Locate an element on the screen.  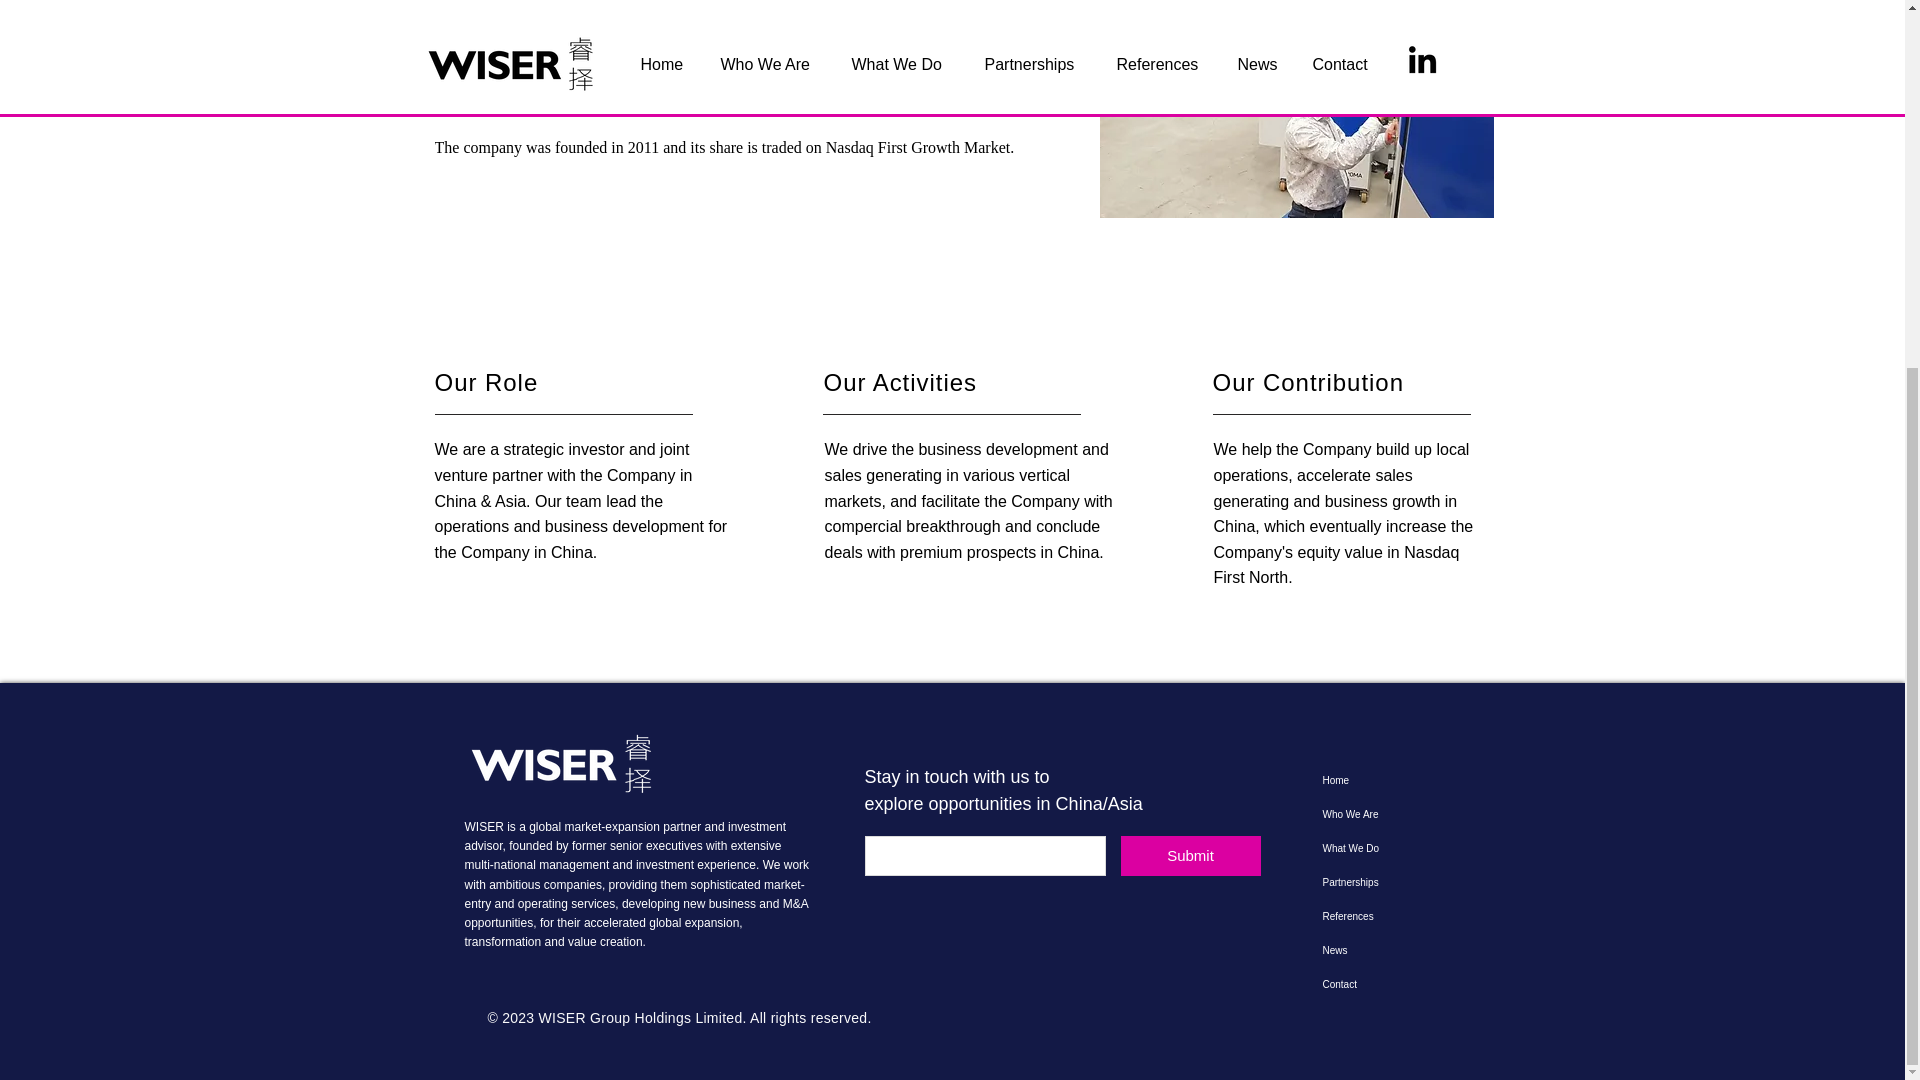
Home is located at coordinates (1381, 780).